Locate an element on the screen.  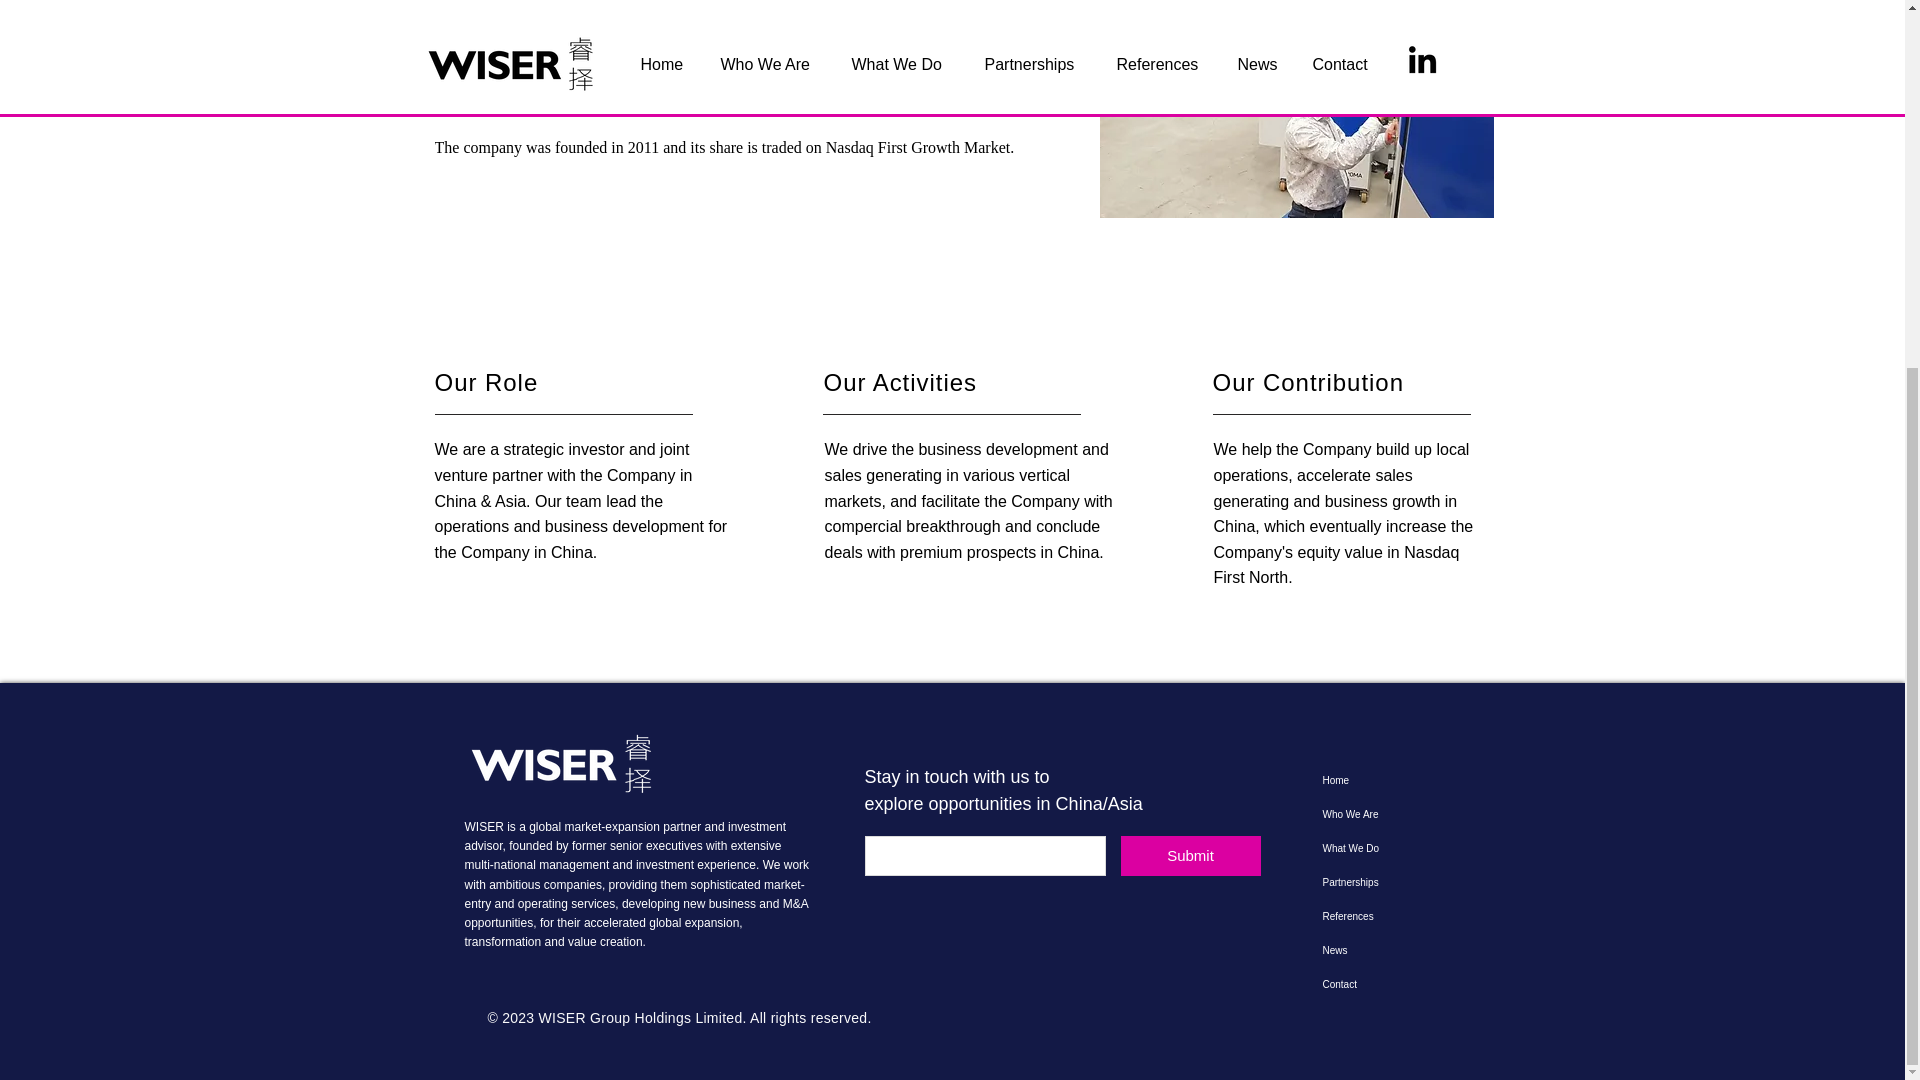
Home is located at coordinates (1381, 780).